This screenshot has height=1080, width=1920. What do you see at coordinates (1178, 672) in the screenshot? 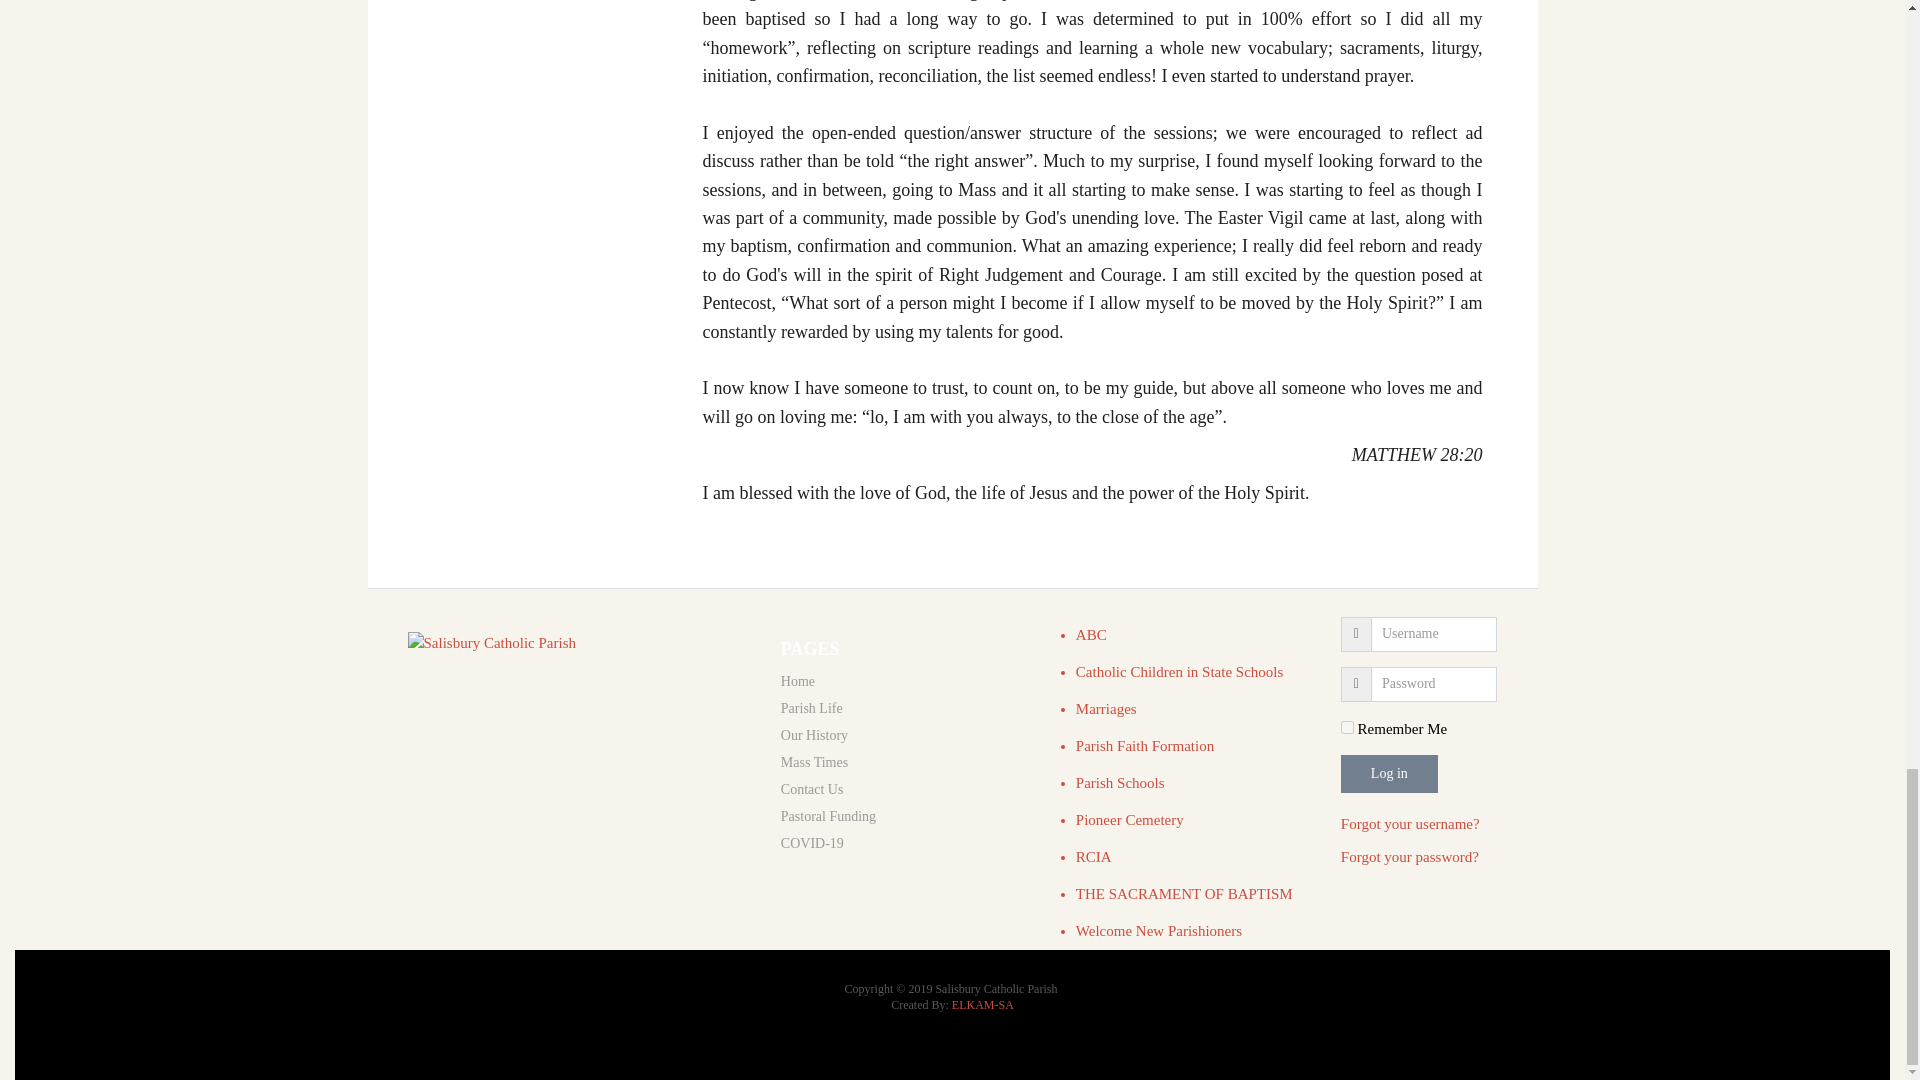
I see `Catholic Children in State Schools` at bounding box center [1178, 672].